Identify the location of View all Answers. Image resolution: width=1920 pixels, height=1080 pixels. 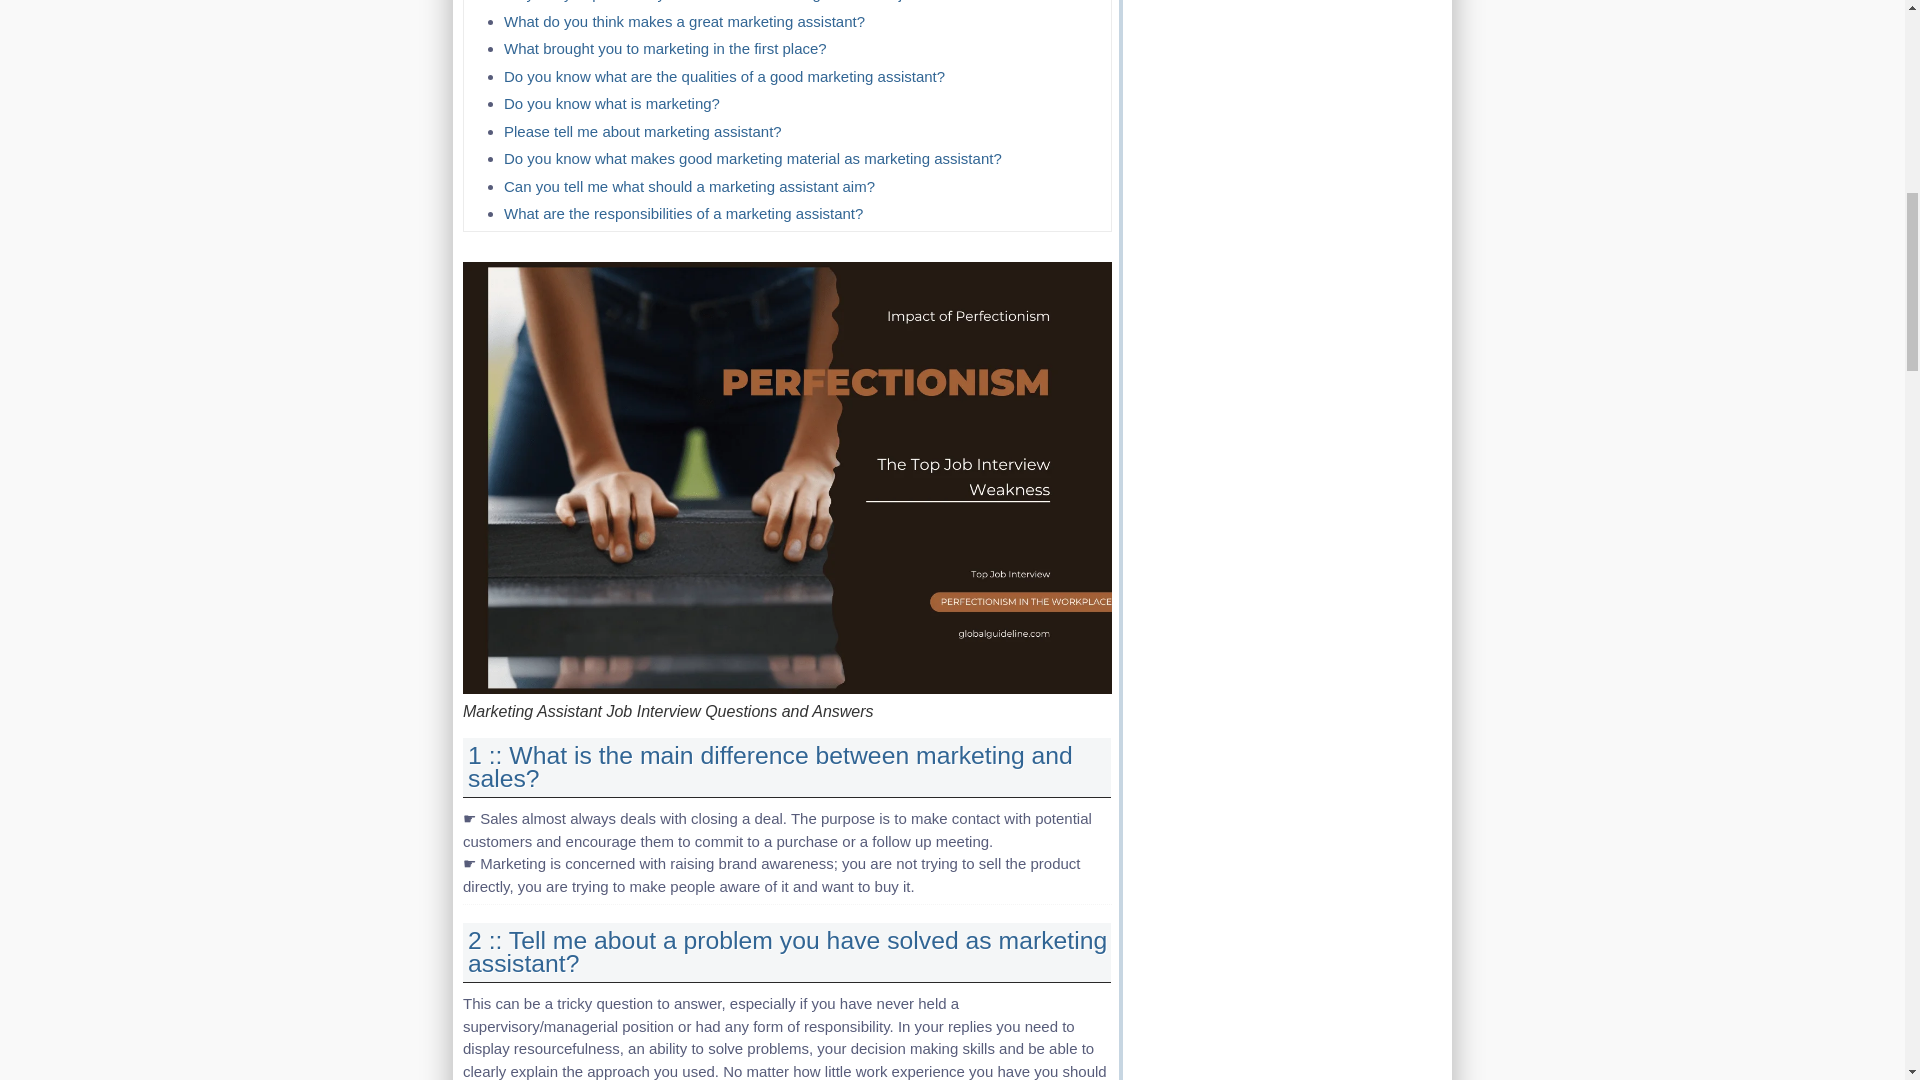
(770, 766).